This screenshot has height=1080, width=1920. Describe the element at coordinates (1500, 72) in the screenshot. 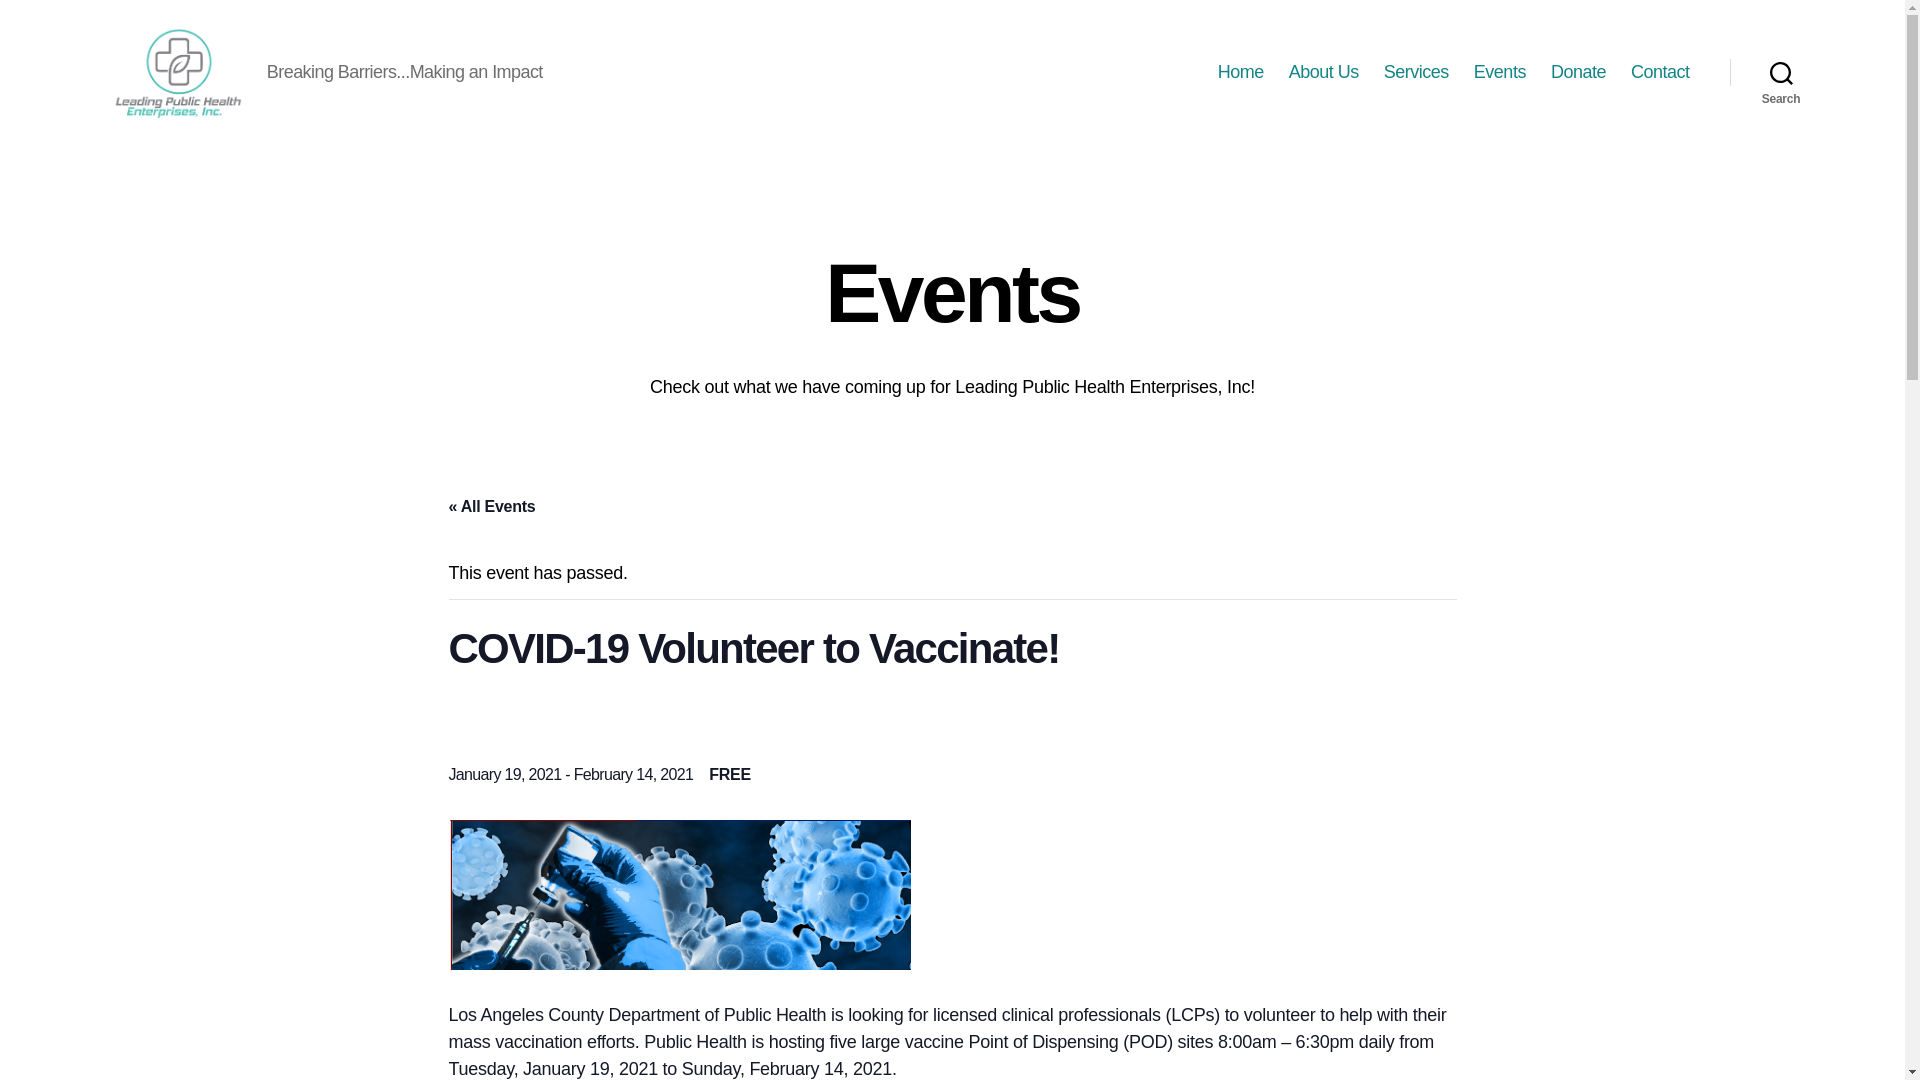

I see `Events` at that location.